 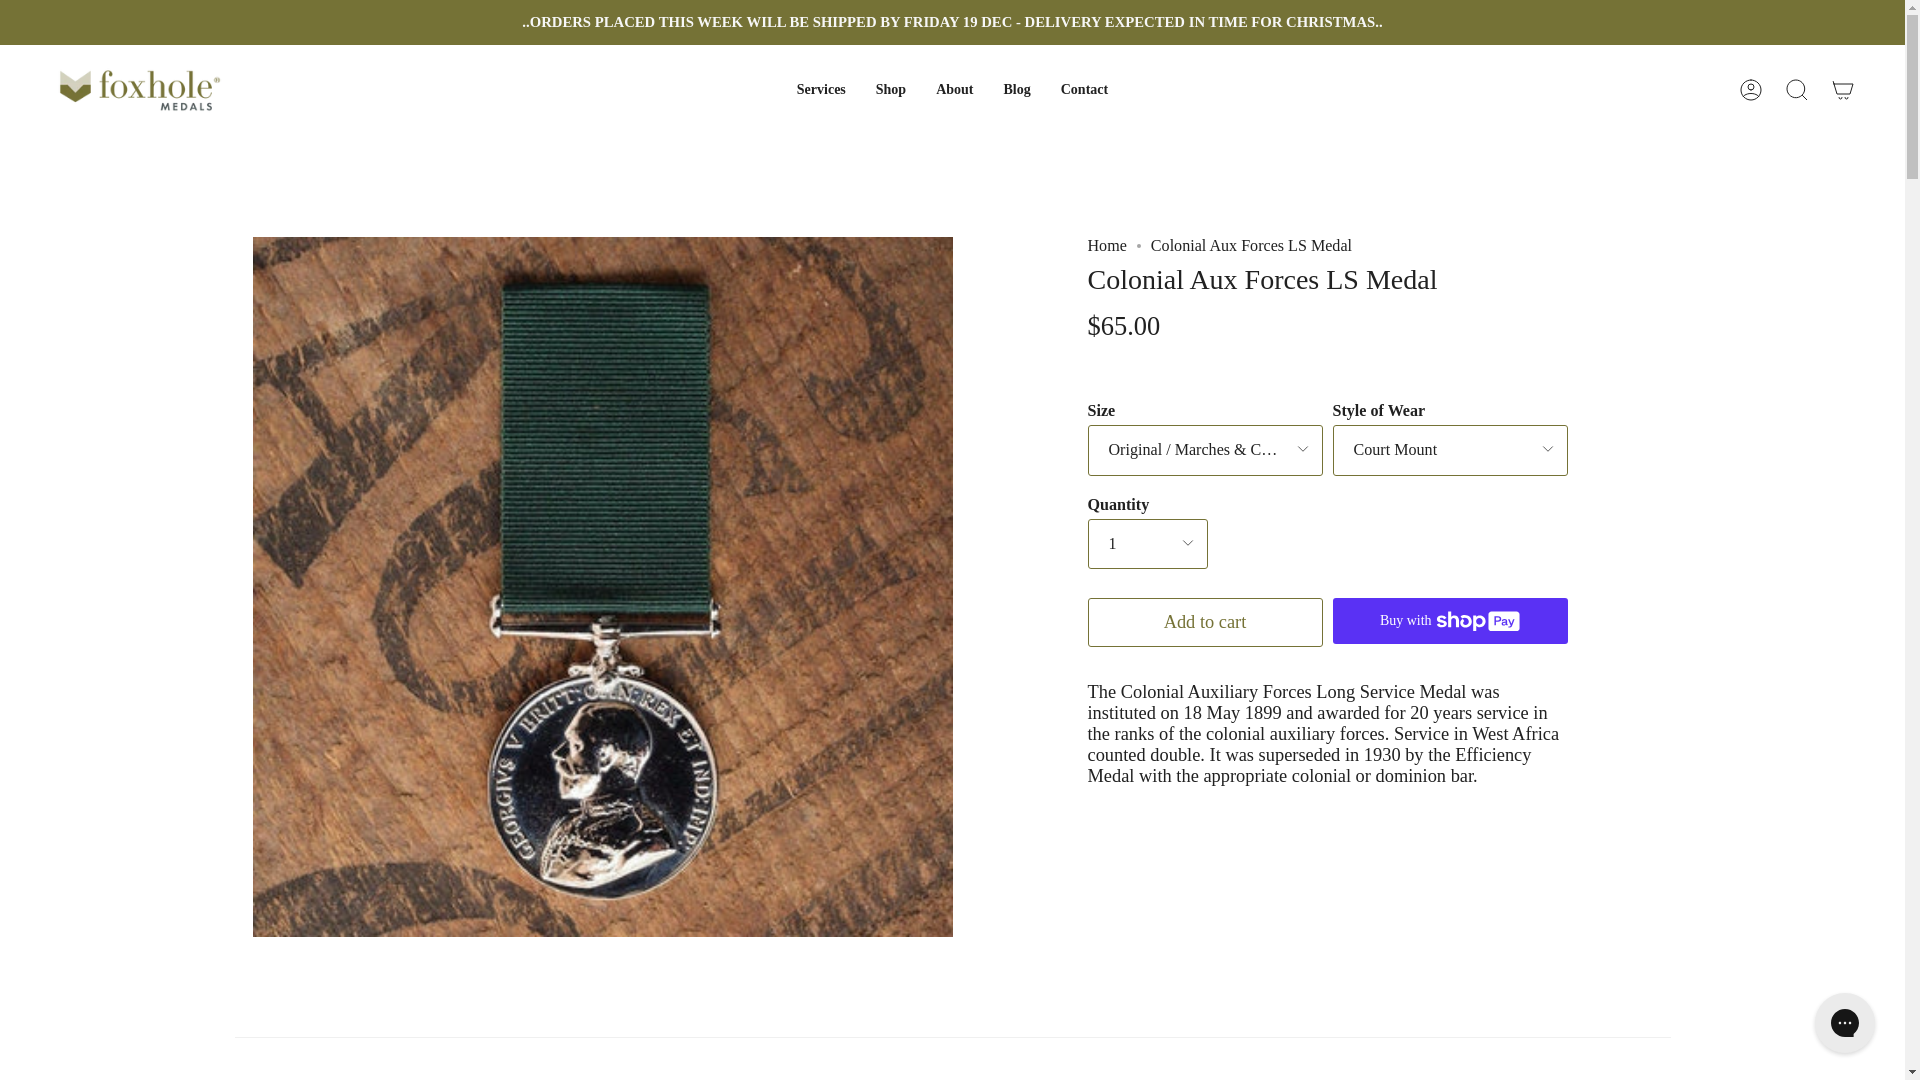 I want to click on About, so click(x=954, y=90).